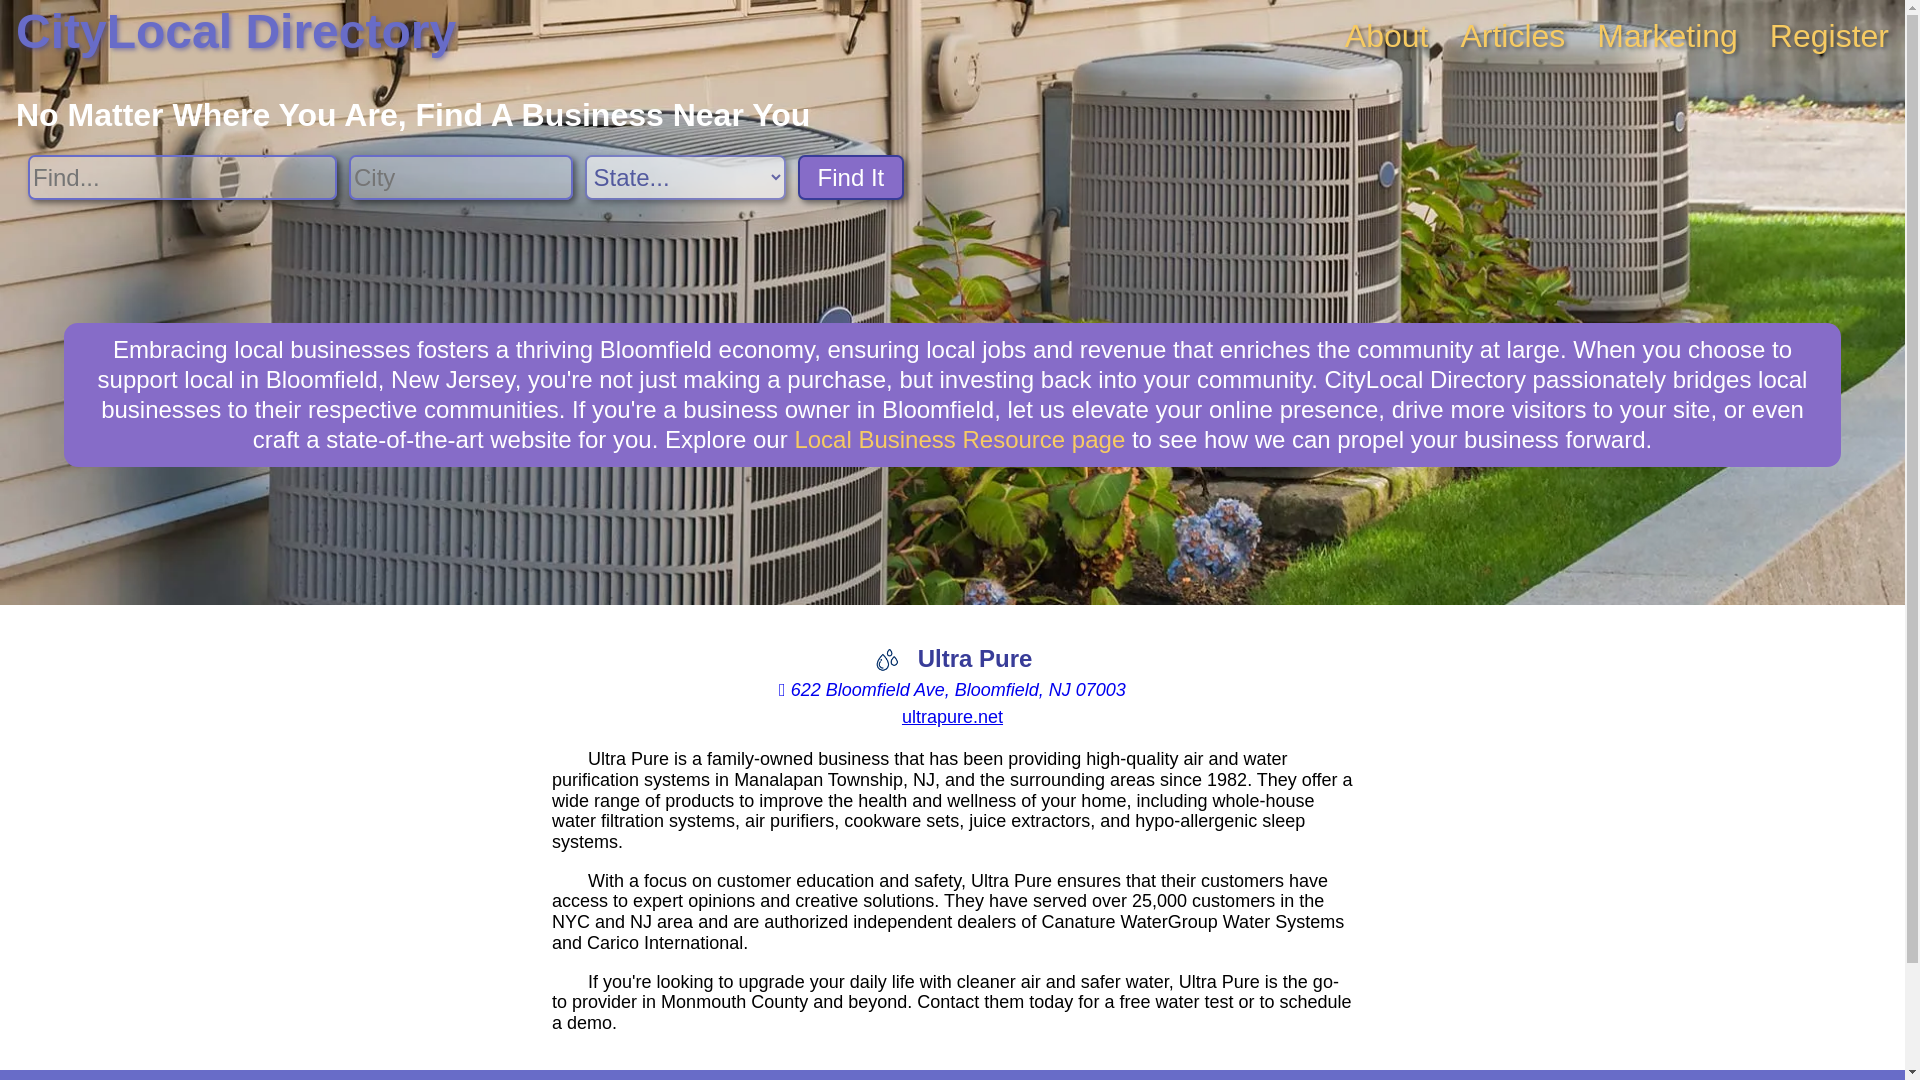  Describe the element at coordinates (1667, 36) in the screenshot. I see `Marketing` at that location.